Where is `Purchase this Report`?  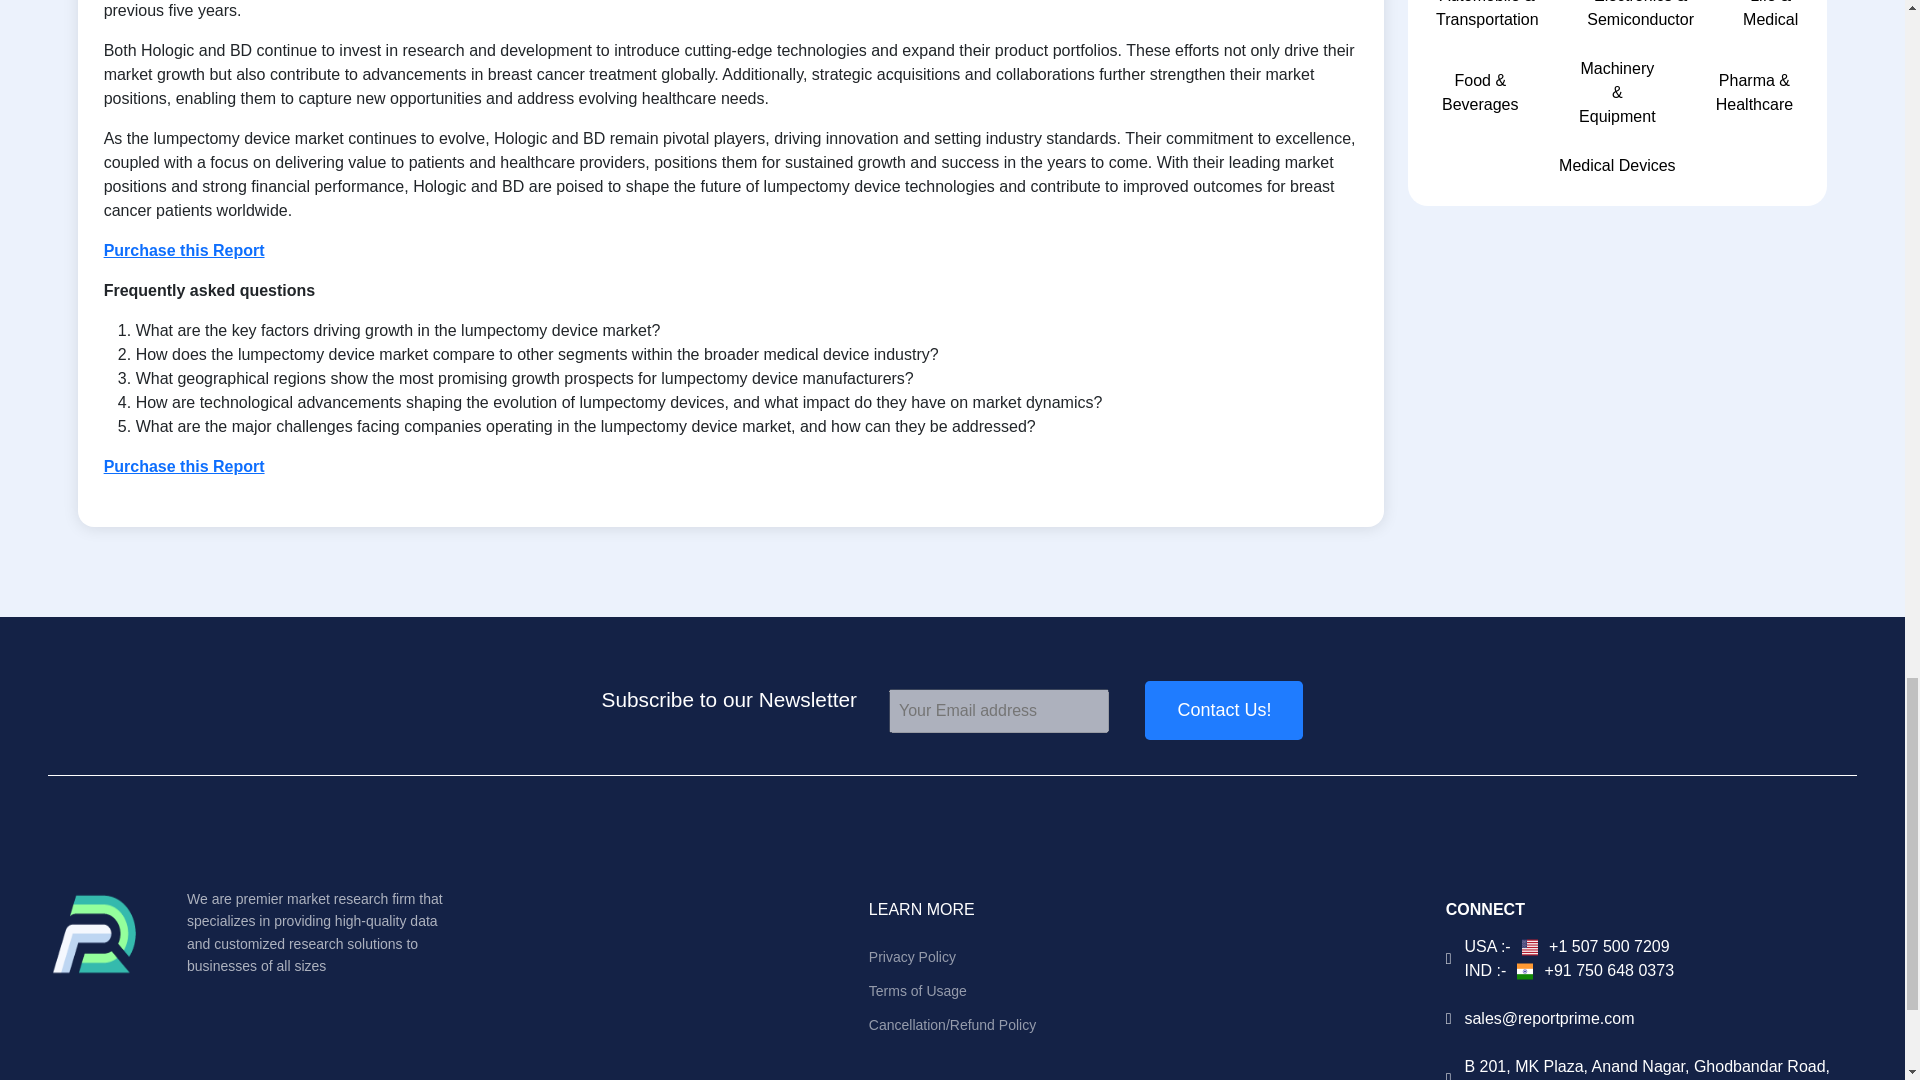 Purchase this Report is located at coordinates (184, 250).